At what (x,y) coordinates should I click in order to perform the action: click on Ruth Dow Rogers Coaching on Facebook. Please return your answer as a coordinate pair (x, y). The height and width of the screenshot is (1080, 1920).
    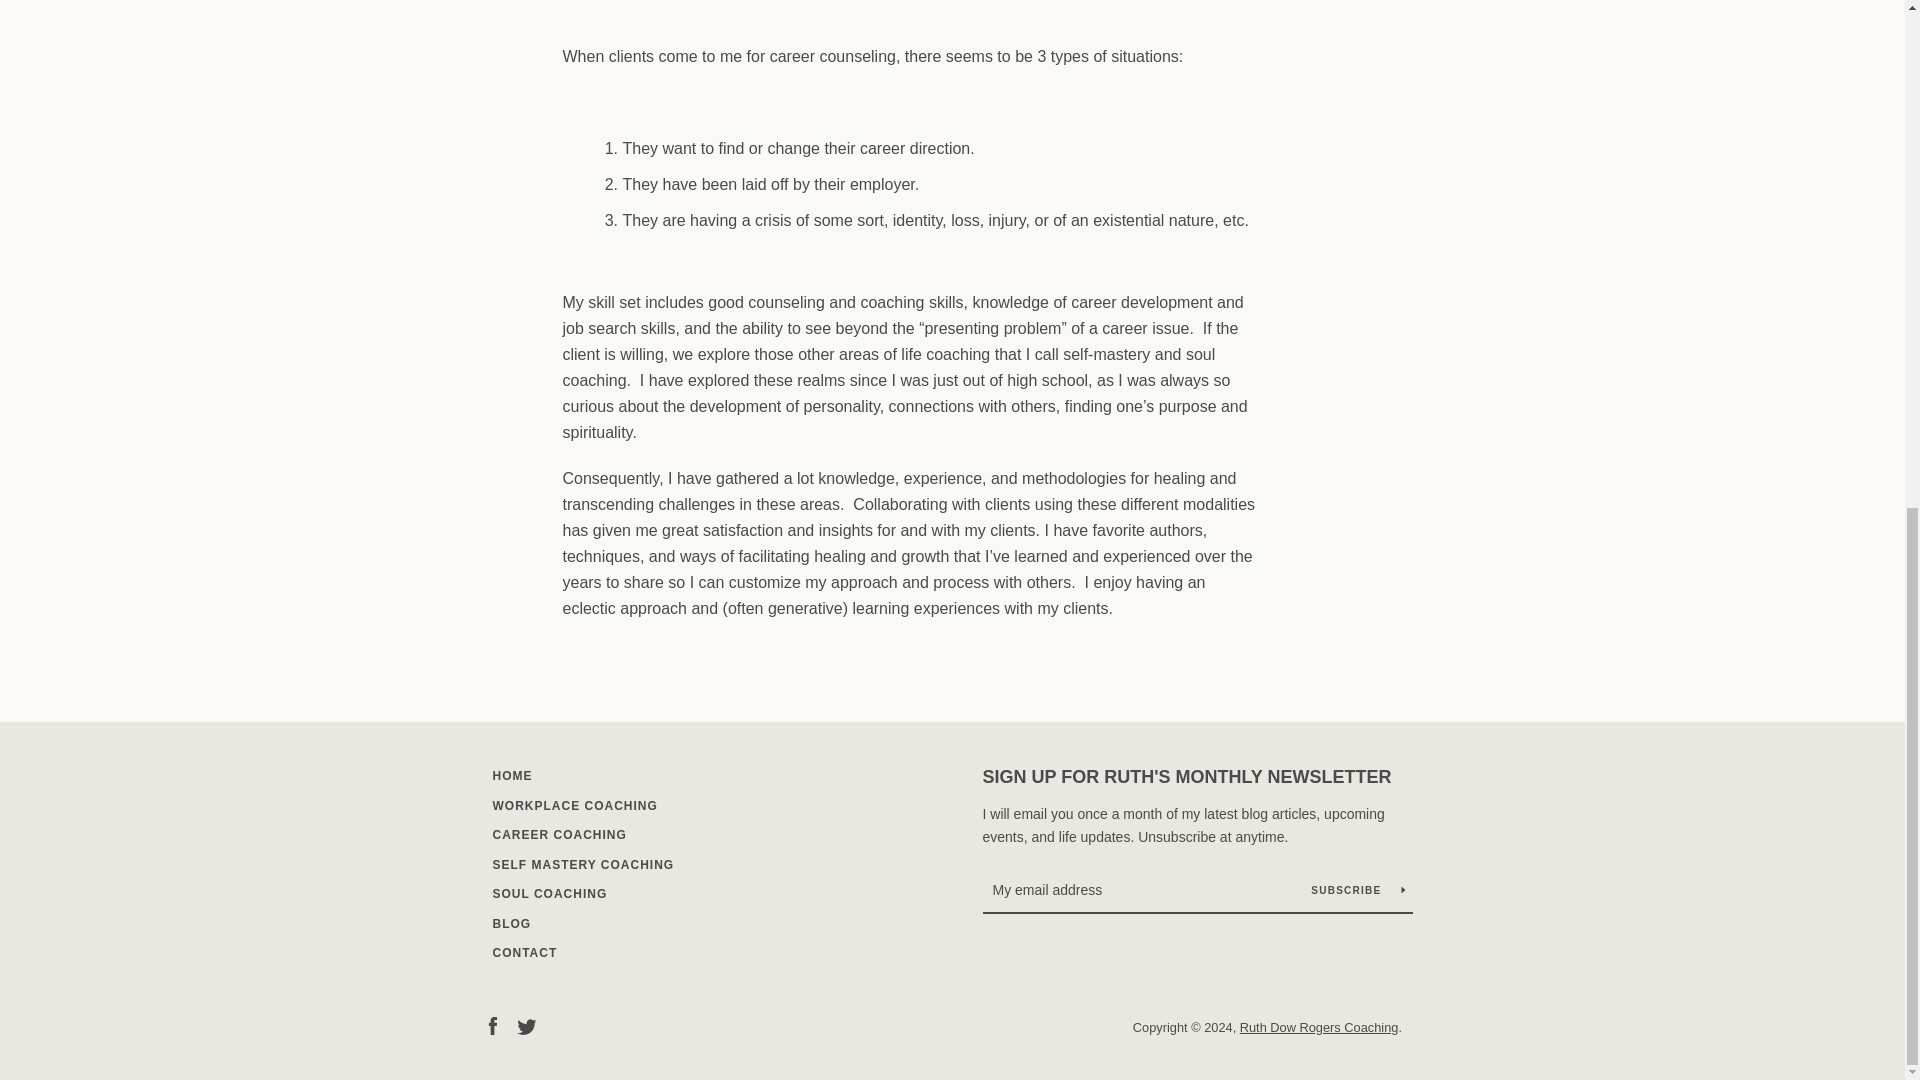
    Looking at the image, I should click on (491, 1025).